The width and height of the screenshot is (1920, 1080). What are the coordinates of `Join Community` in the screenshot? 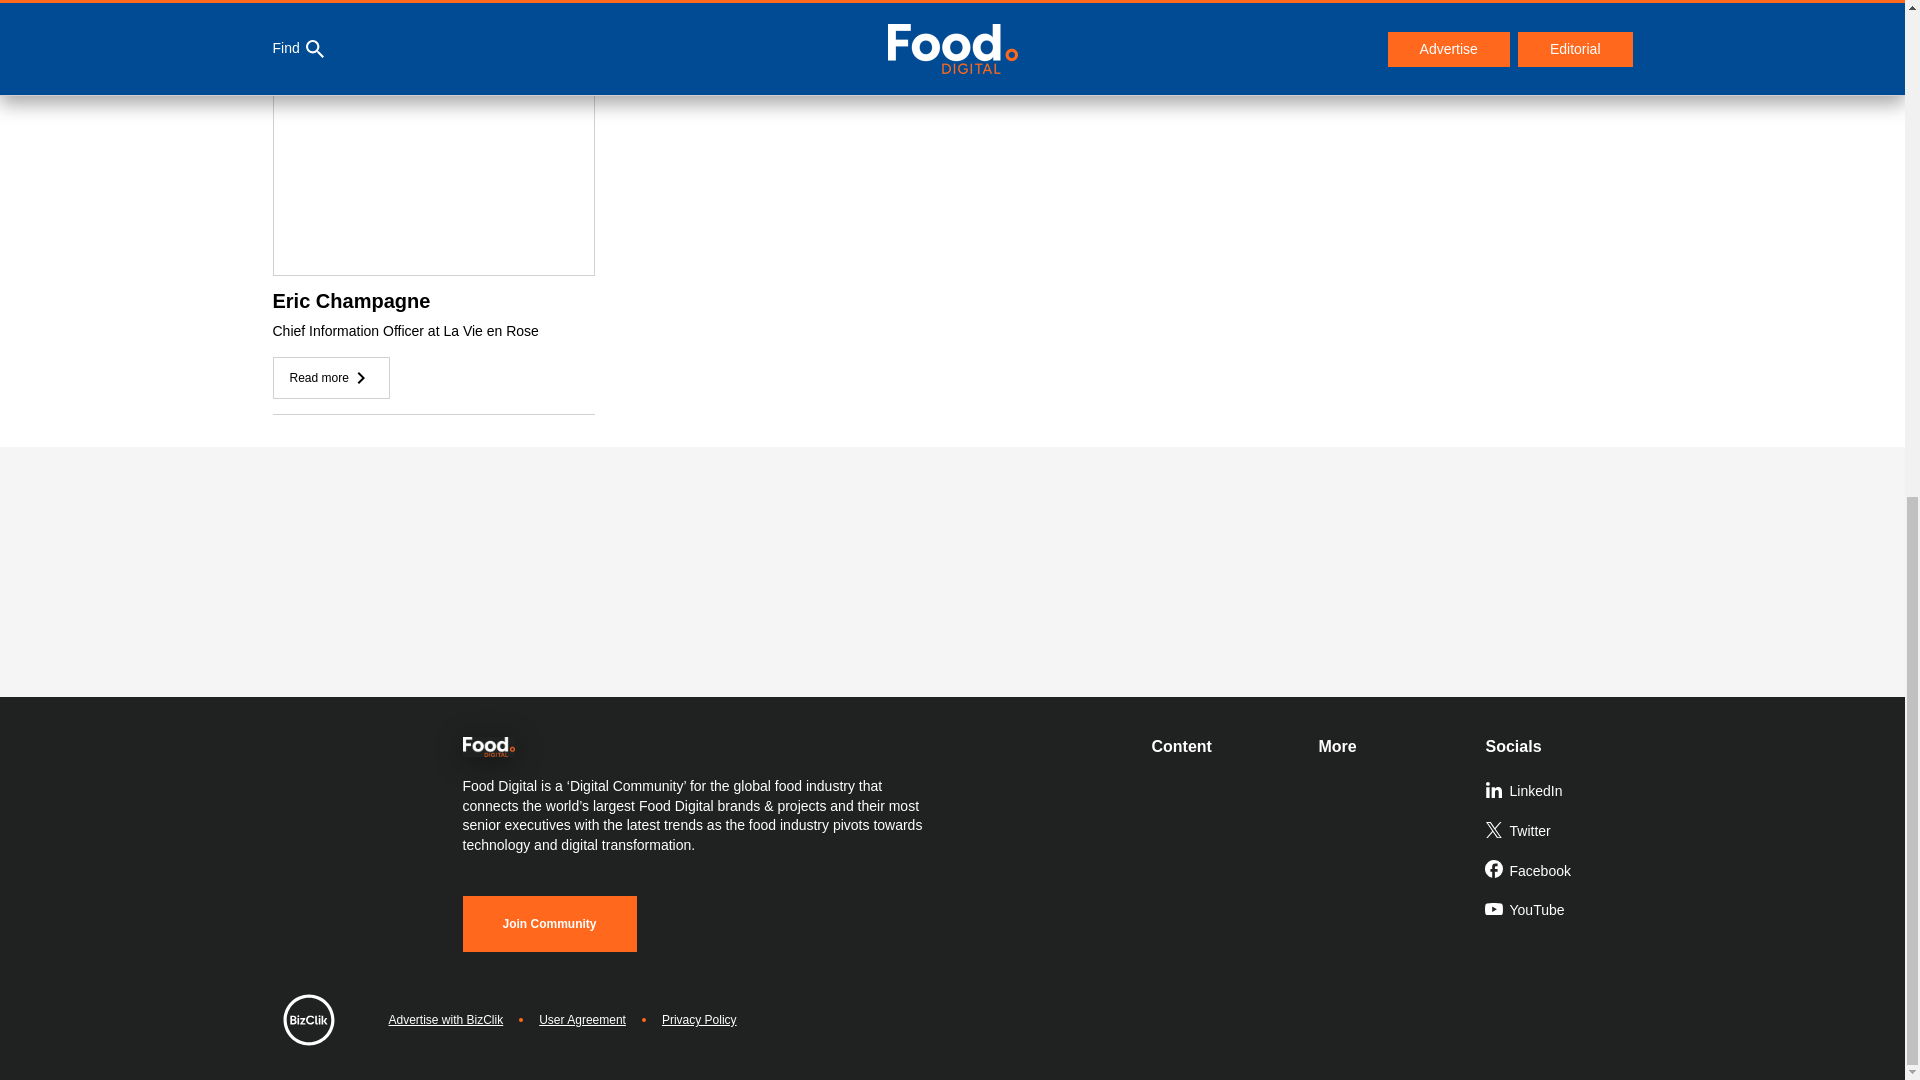 It's located at (548, 924).